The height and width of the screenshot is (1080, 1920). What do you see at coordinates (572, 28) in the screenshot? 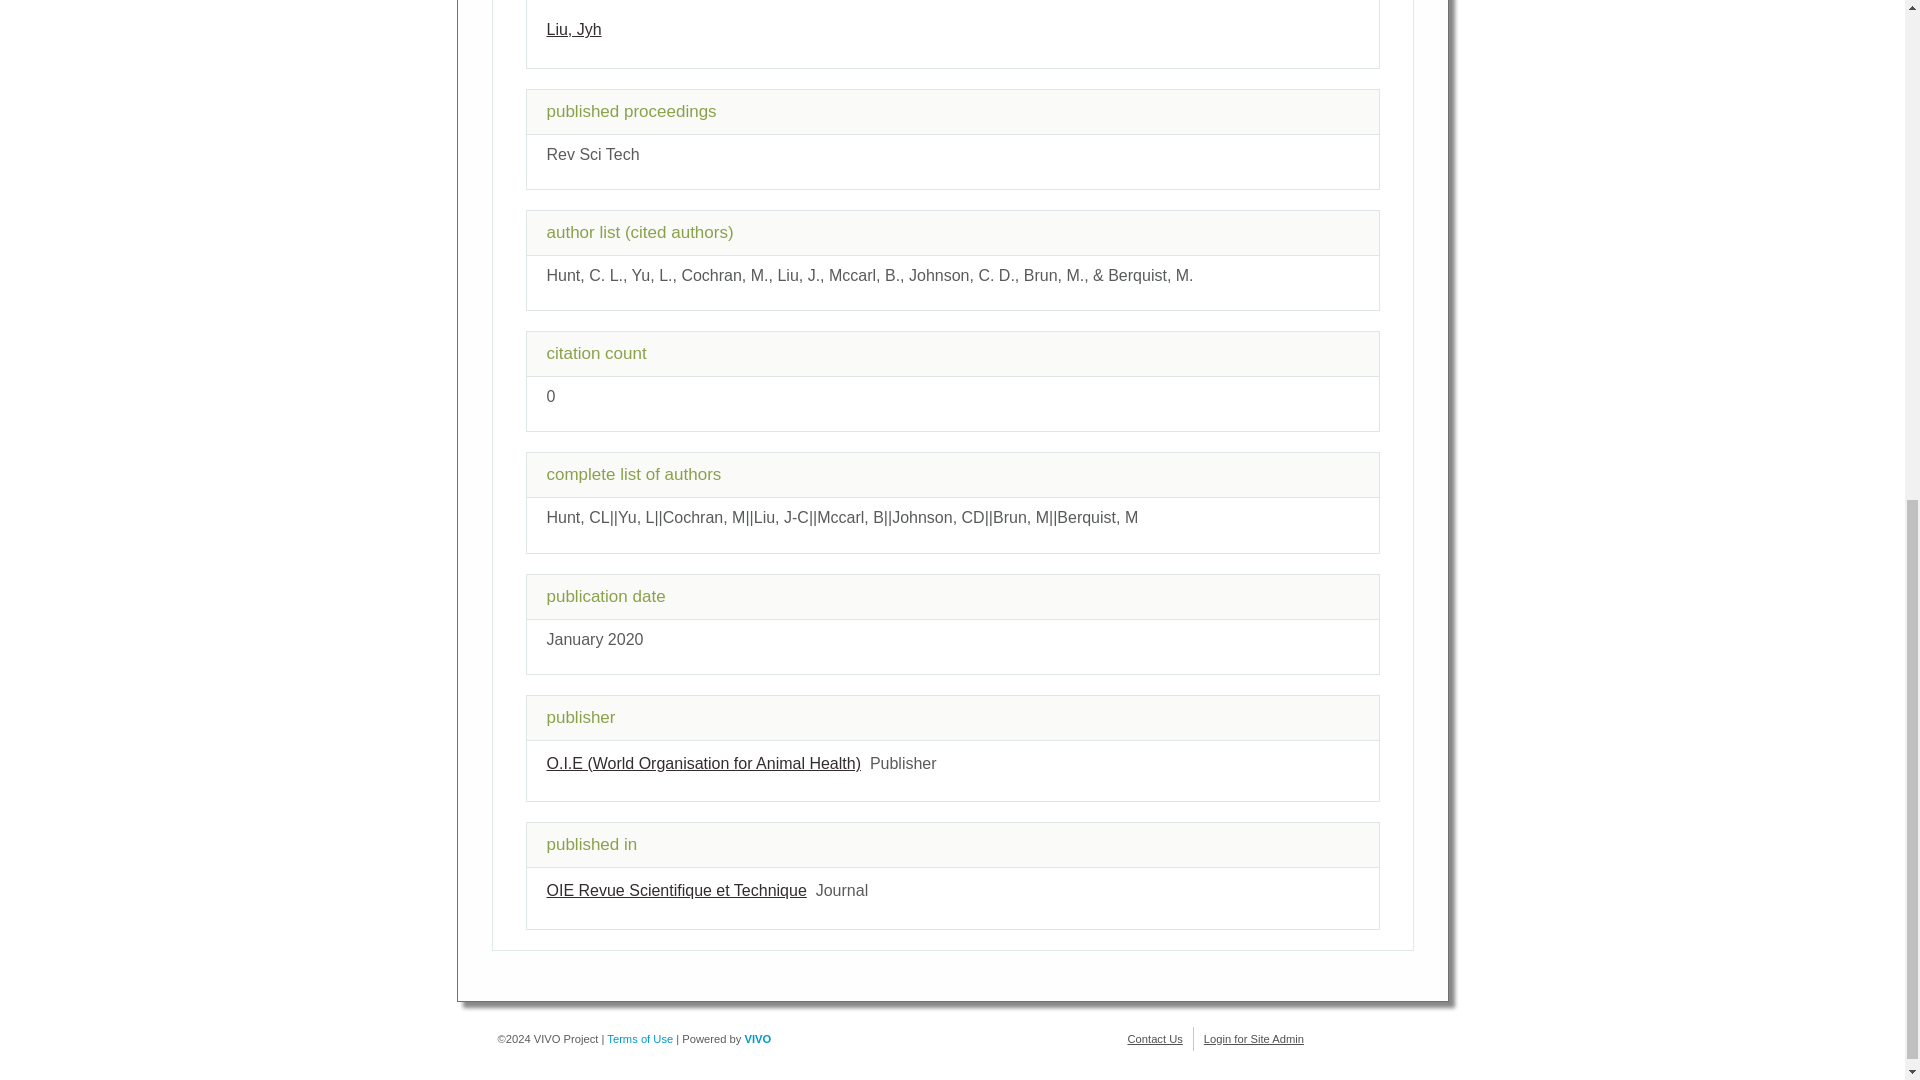
I see `Liu, Jyh` at bounding box center [572, 28].